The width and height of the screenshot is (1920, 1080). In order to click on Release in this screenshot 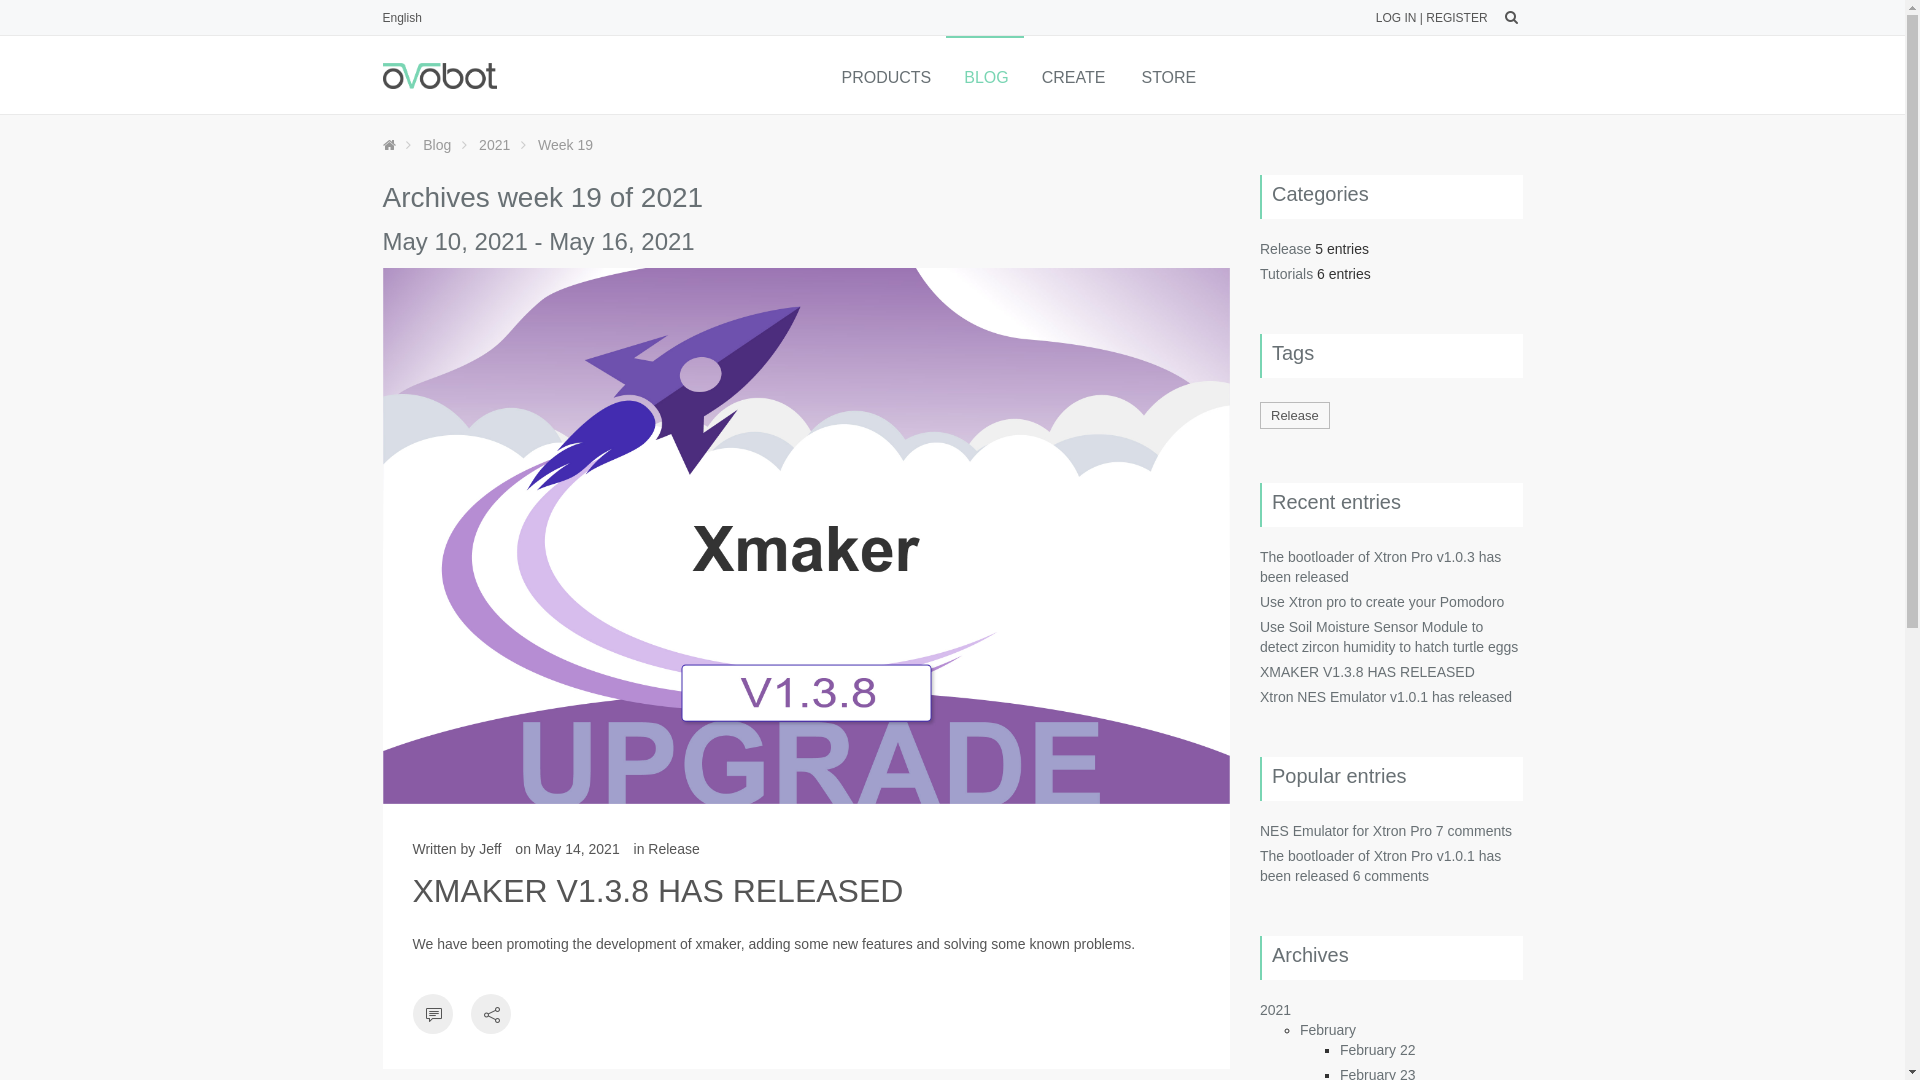, I will do `click(674, 849)`.